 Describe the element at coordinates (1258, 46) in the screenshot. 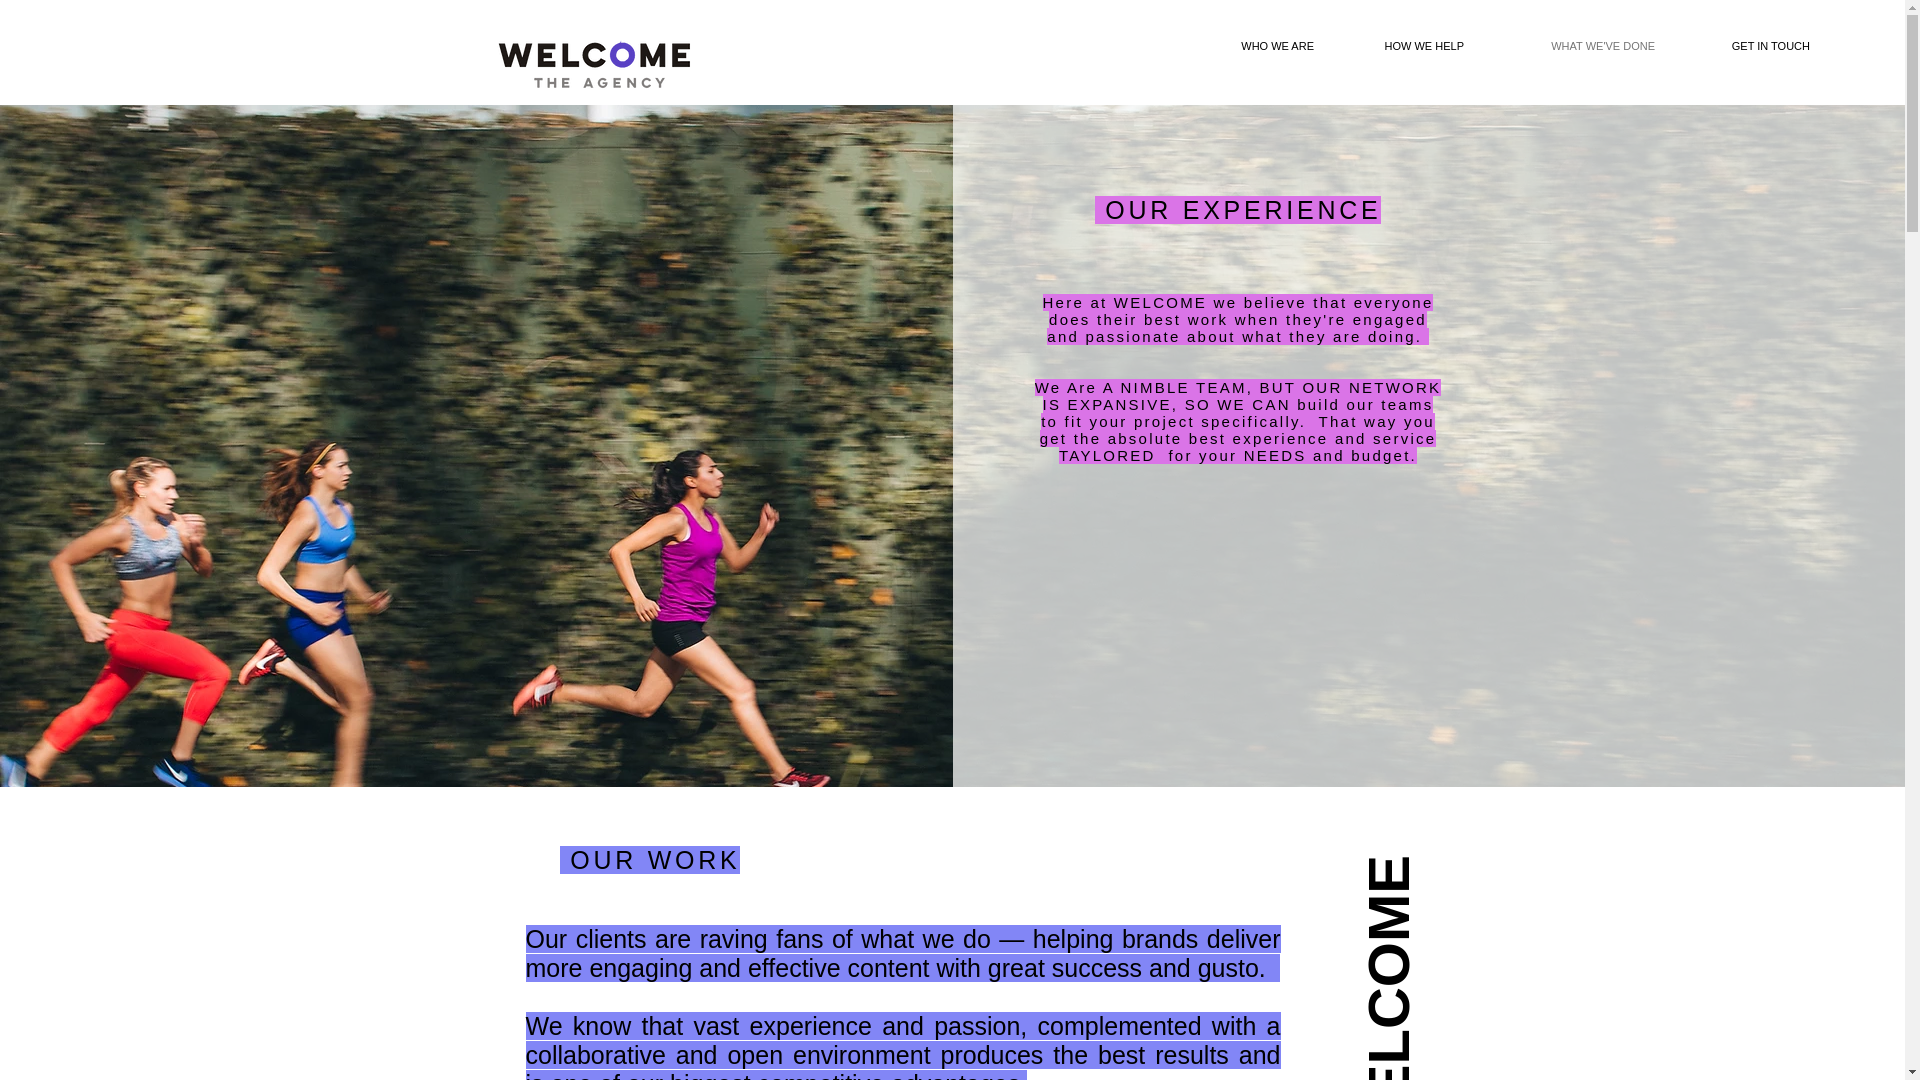

I see `WHO WE ARE` at that location.